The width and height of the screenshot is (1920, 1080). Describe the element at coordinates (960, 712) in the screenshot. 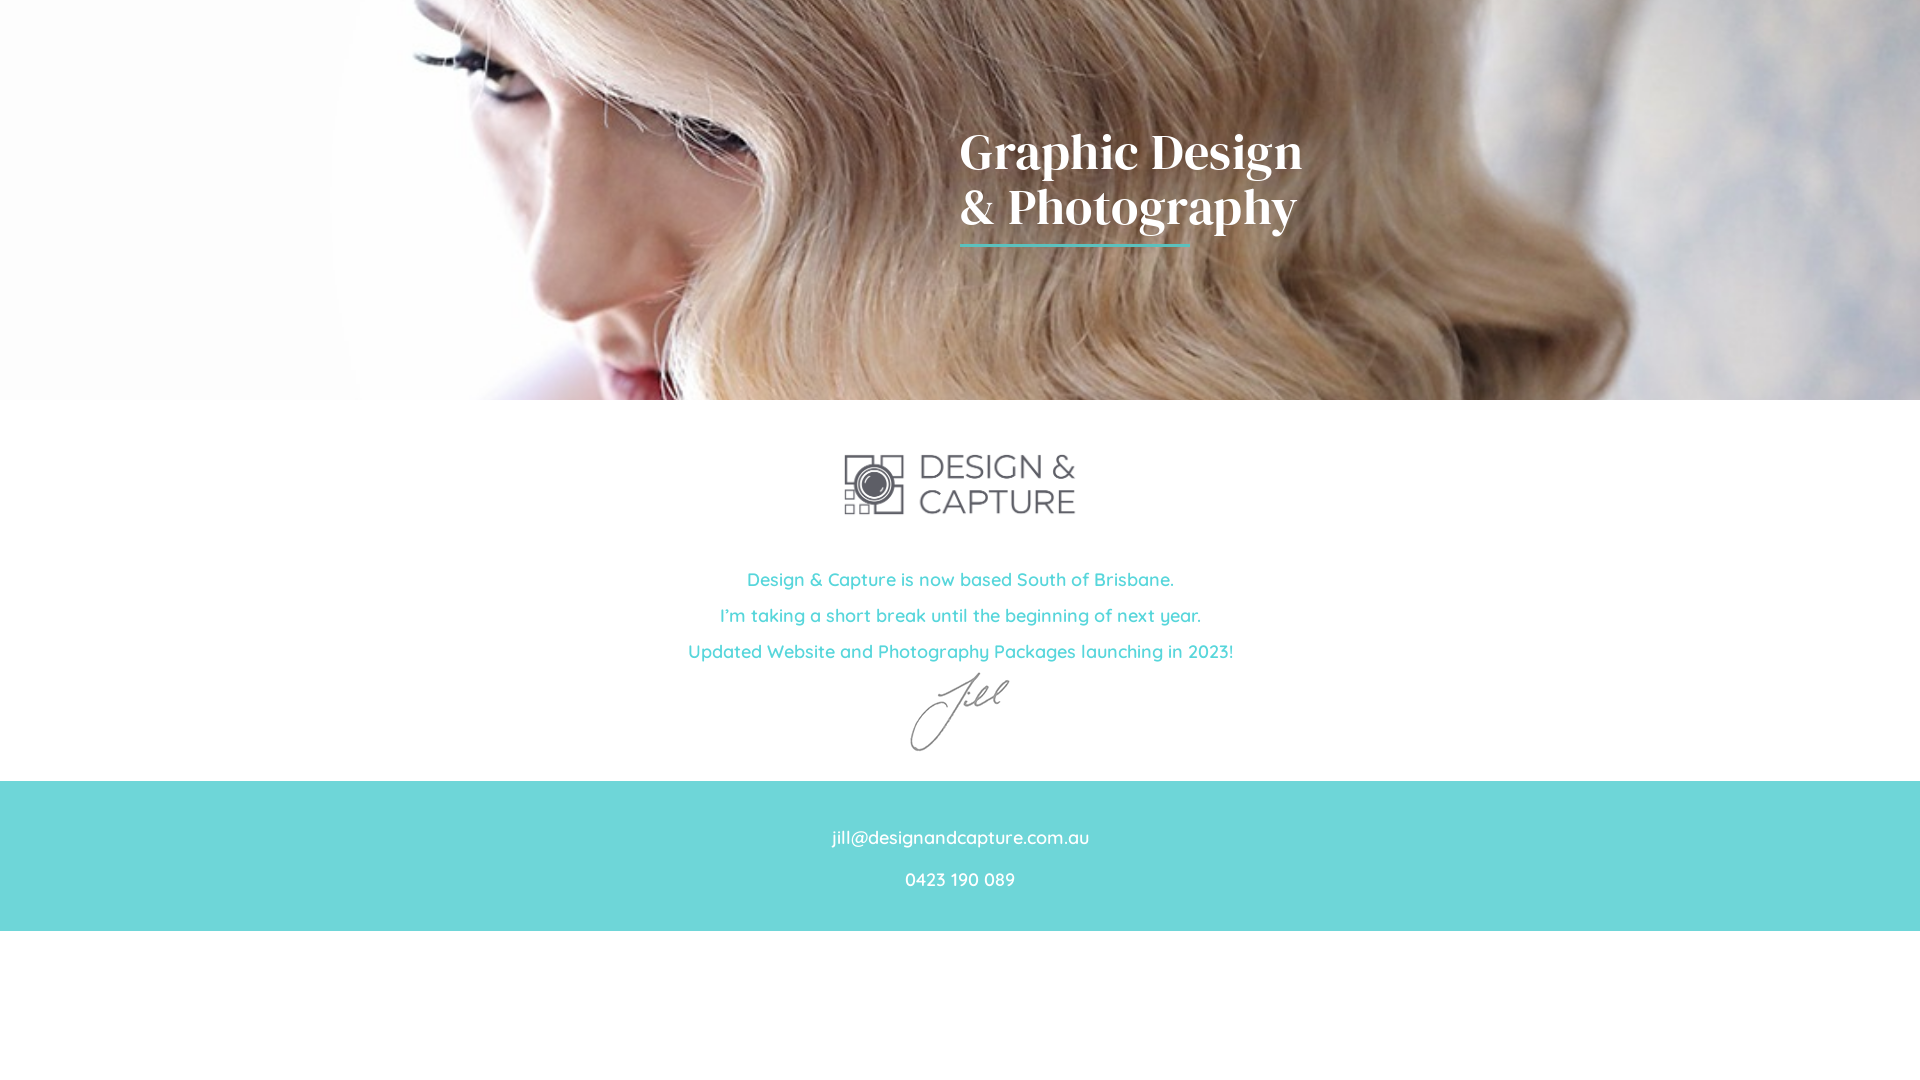

I see `Jill-Signature-Grey` at that location.